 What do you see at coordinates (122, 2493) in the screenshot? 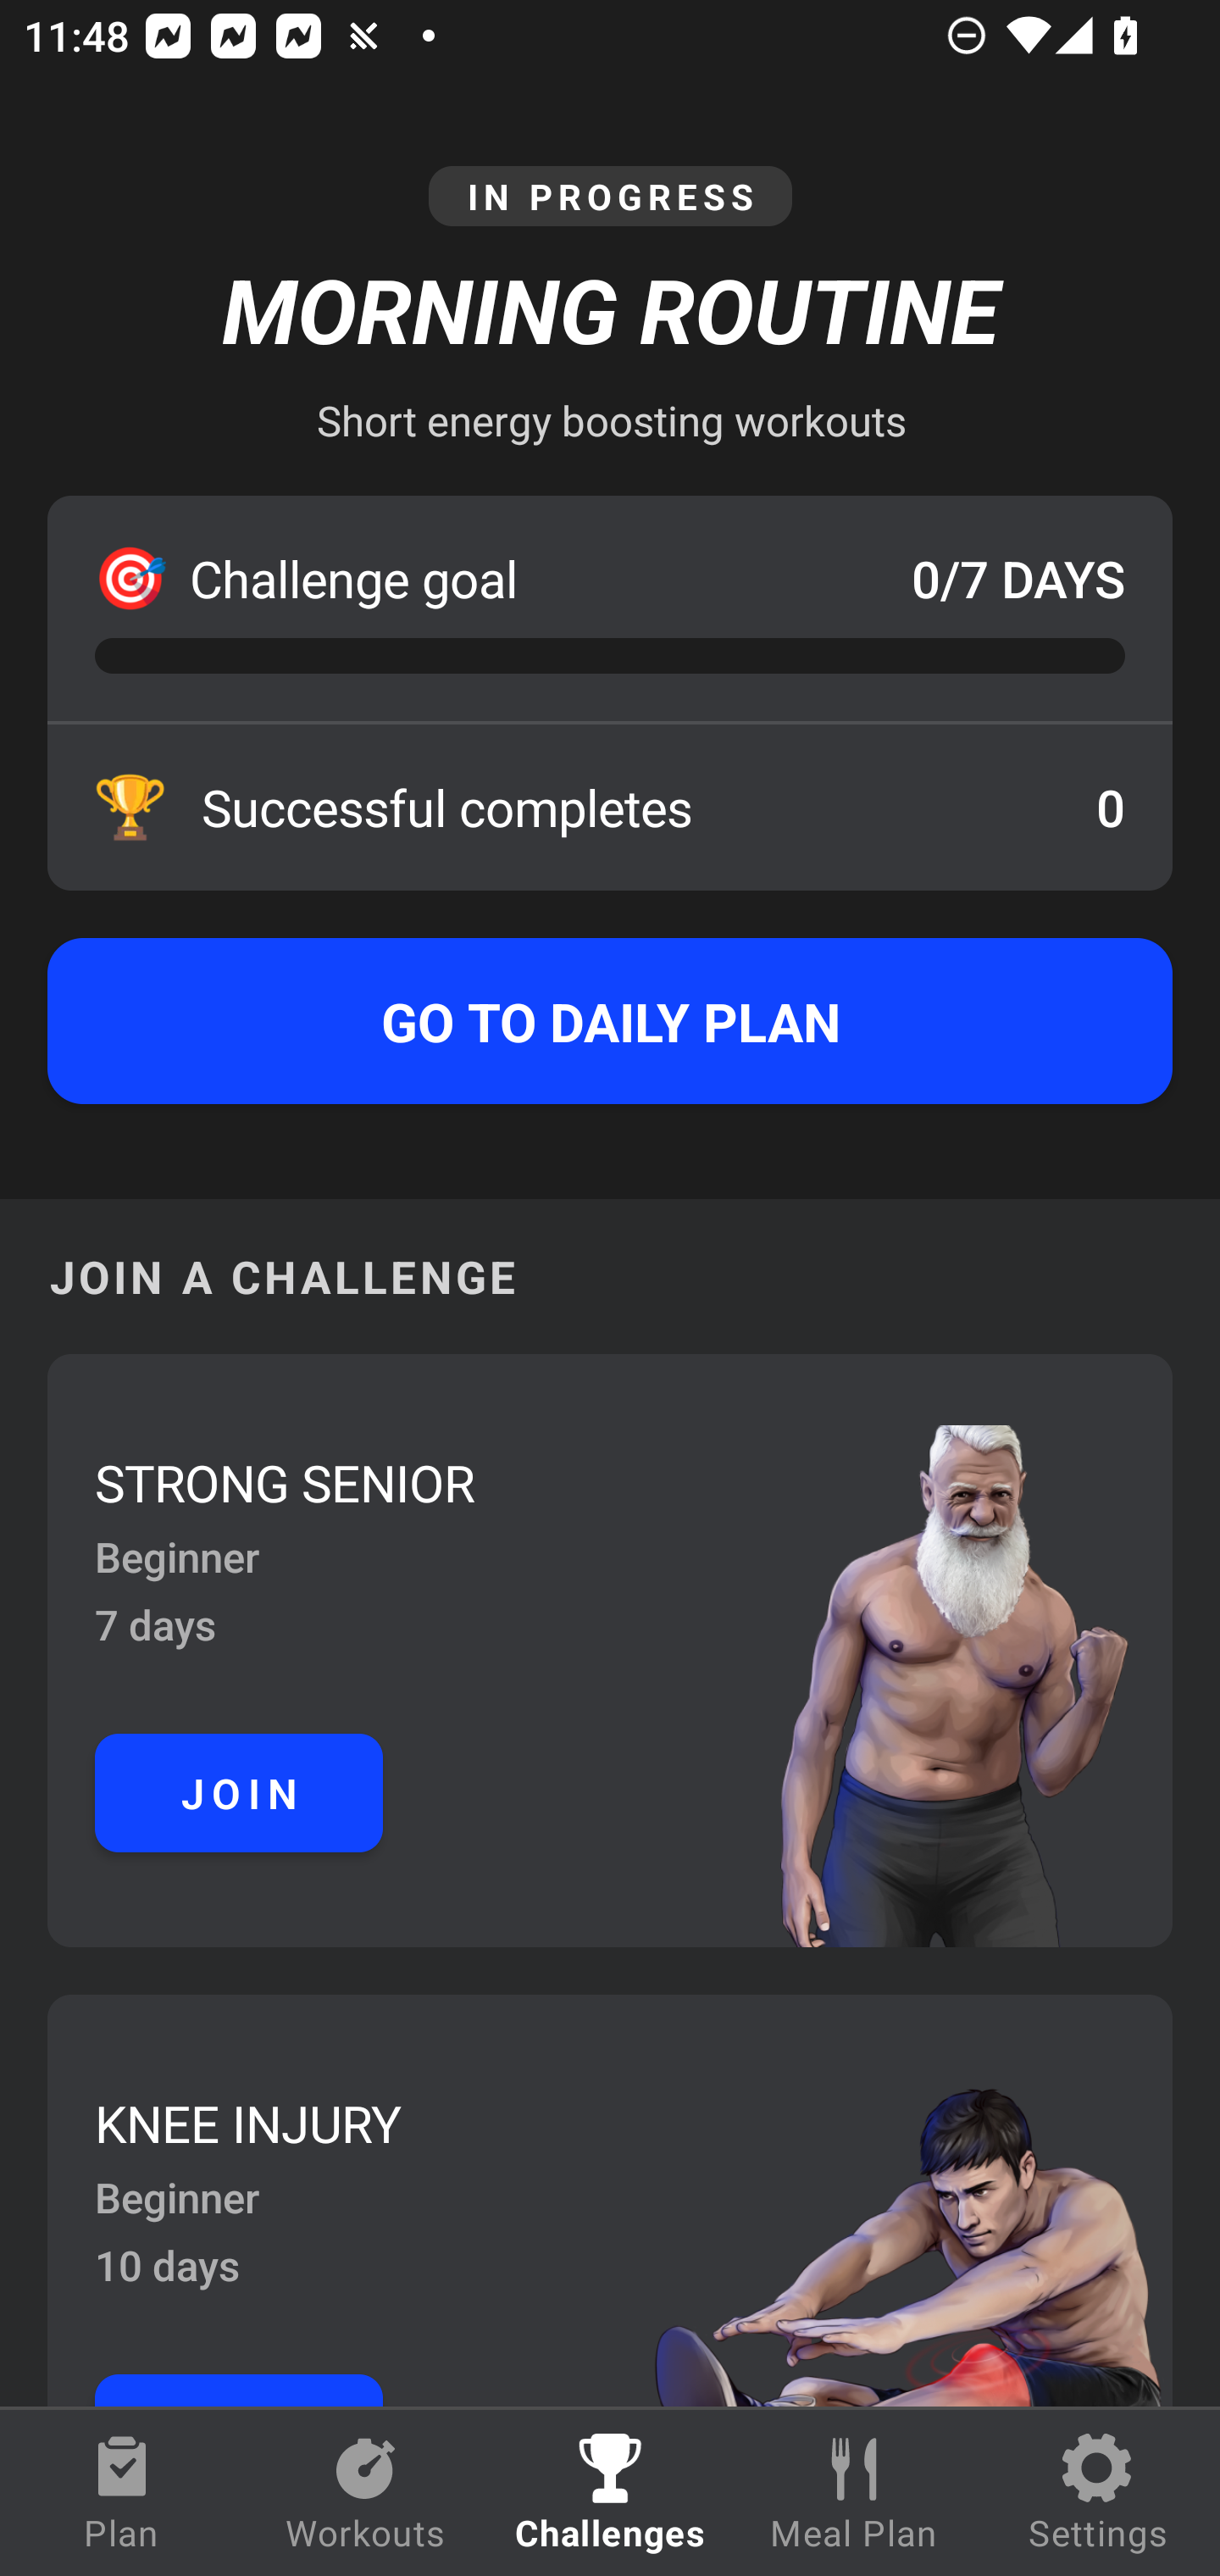
I see ` Plan ` at bounding box center [122, 2493].